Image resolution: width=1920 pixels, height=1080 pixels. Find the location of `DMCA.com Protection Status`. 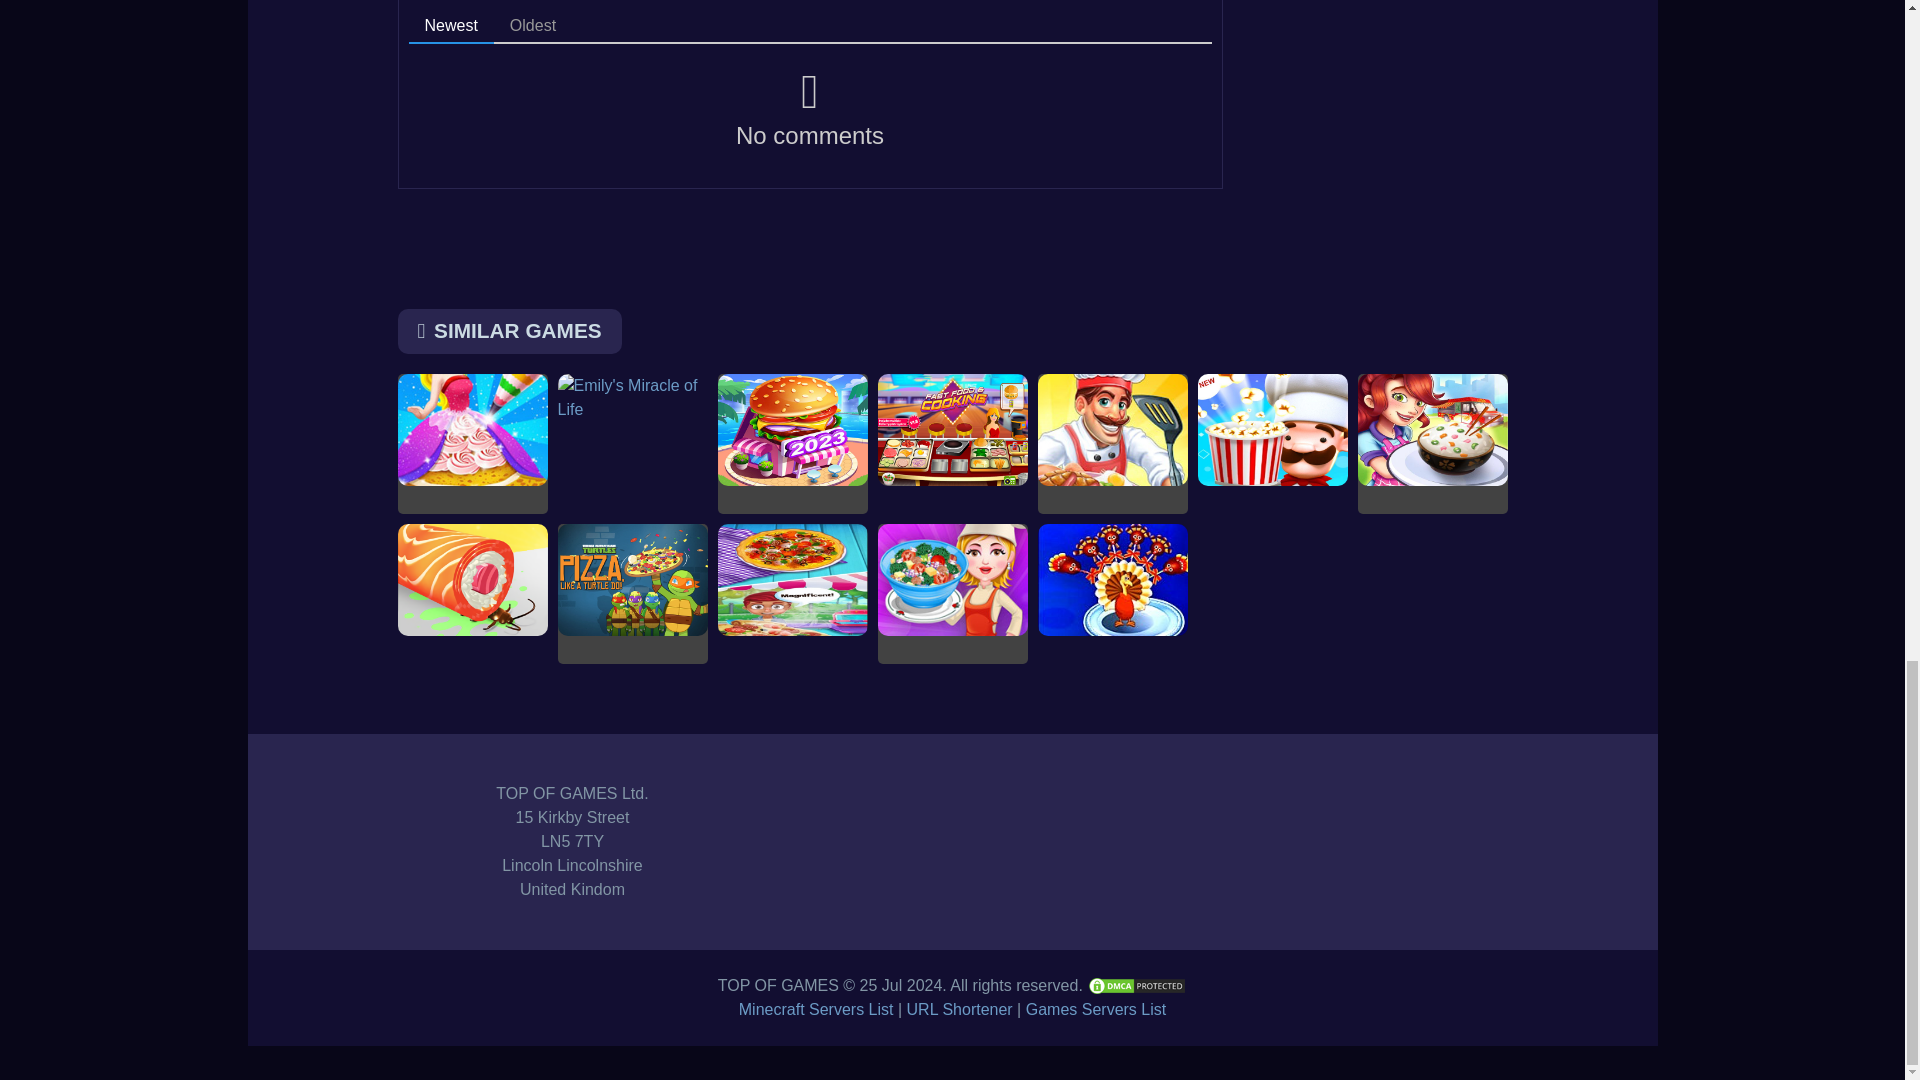

DMCA.com Protection Status is located at coordinates (1136, 985).